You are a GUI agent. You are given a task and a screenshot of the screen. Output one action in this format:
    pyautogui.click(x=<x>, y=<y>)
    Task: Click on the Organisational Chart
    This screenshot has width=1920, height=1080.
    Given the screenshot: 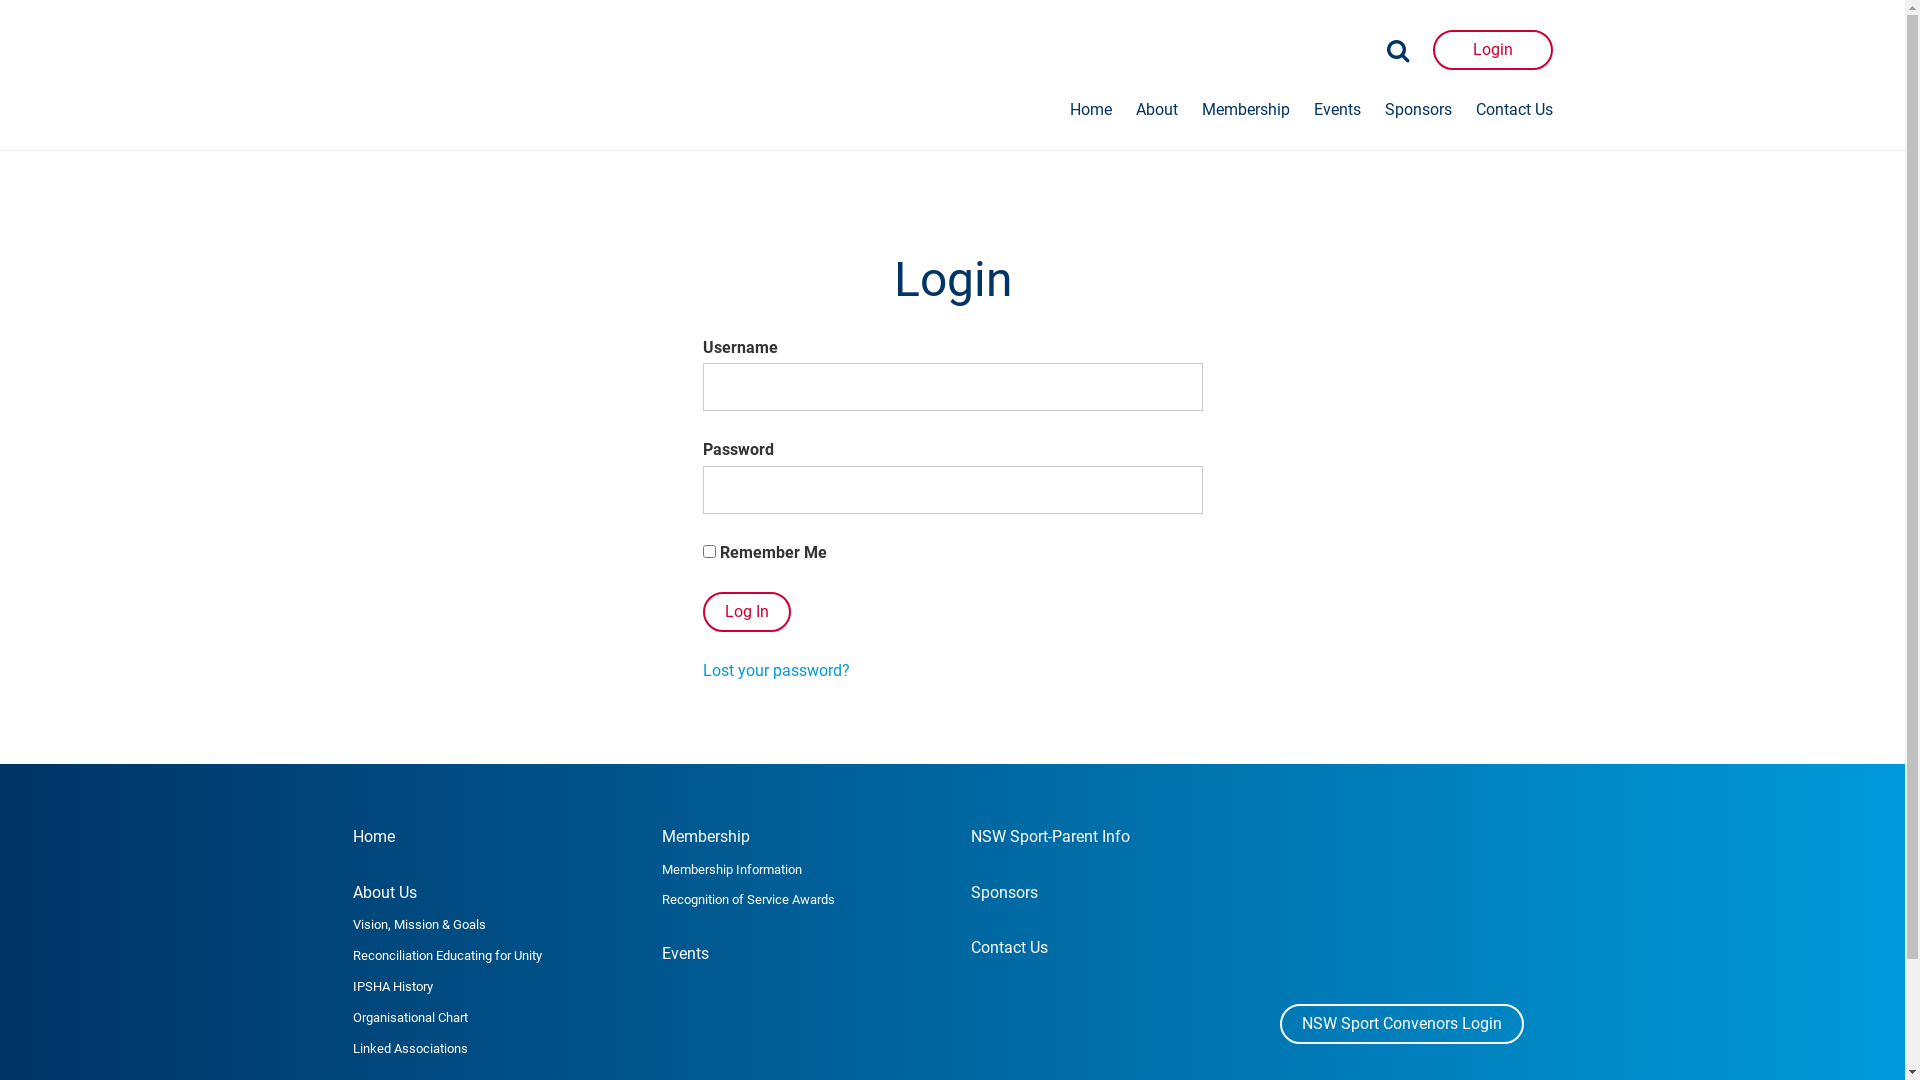 What is the action you would take?
    pyautogui.click(x=410, y=1018)
    